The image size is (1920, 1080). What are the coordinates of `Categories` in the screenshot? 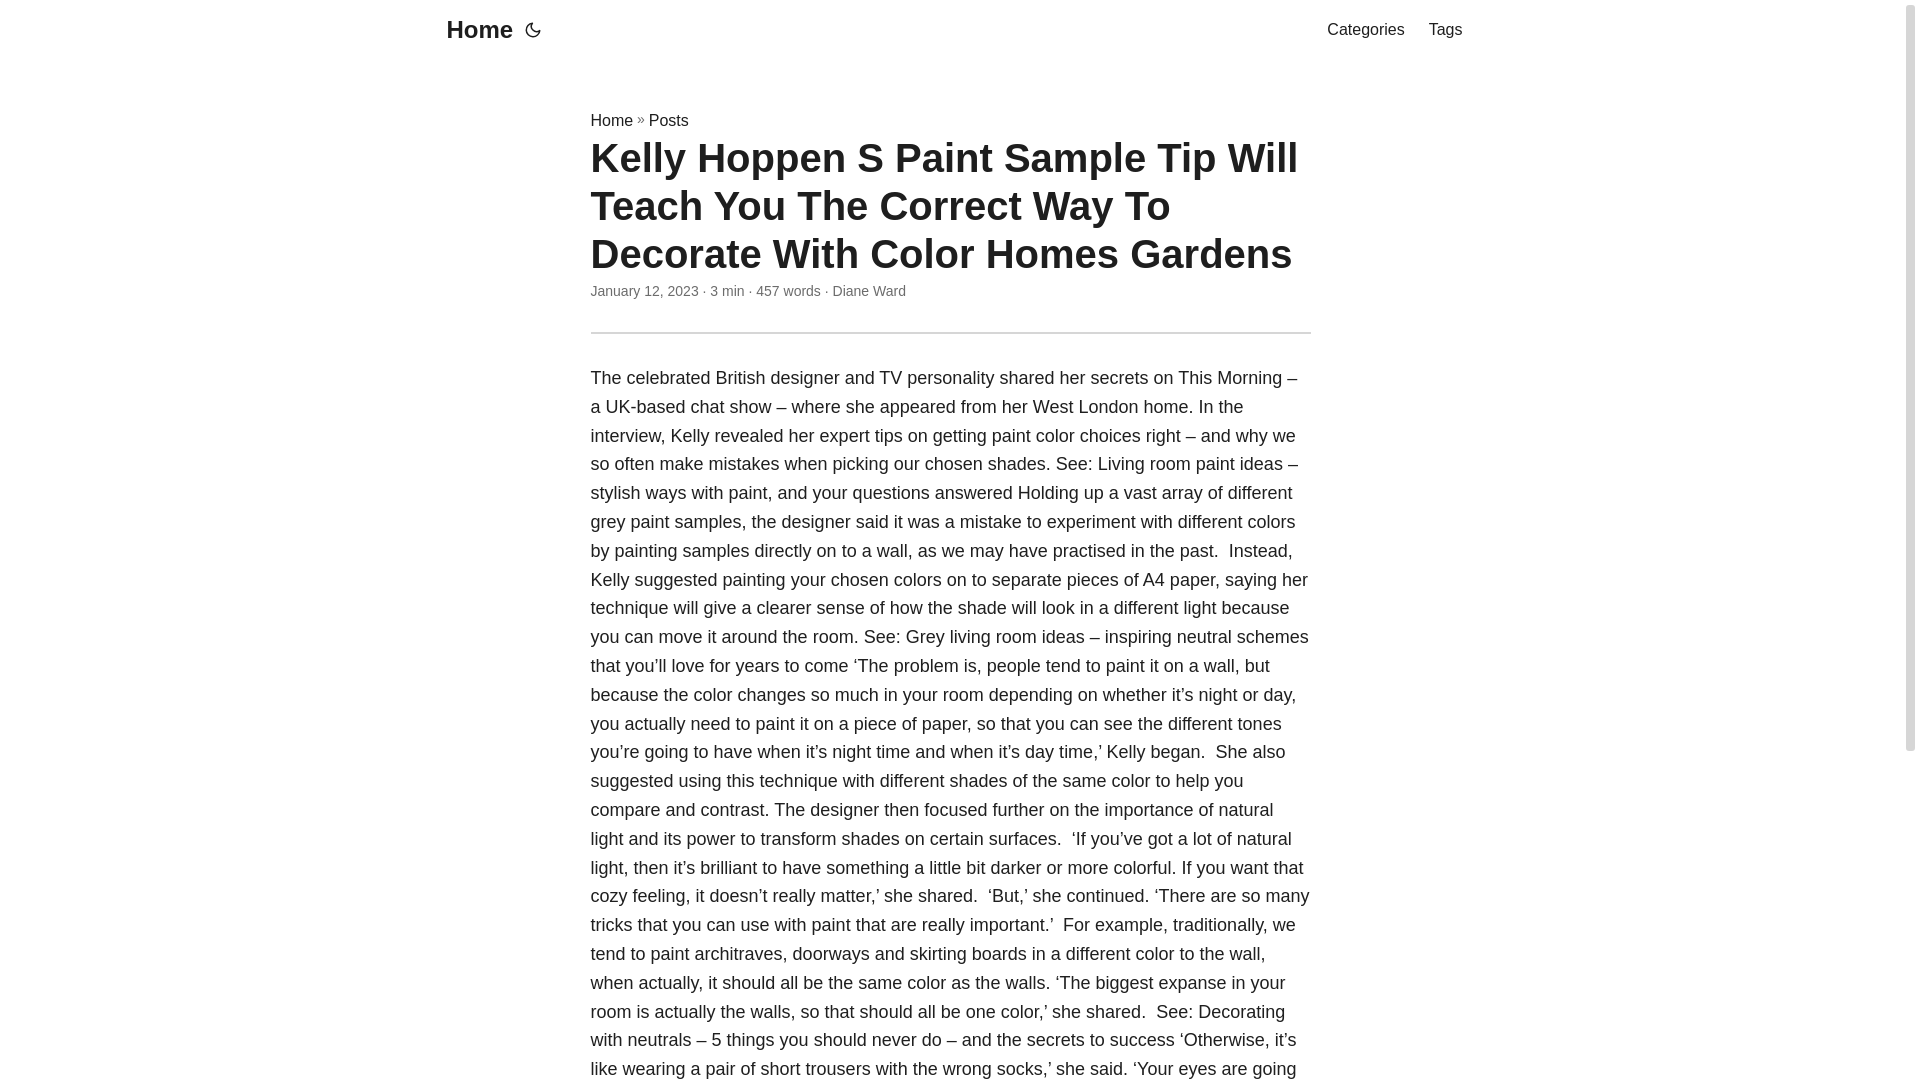 It's located at (1364, 30).